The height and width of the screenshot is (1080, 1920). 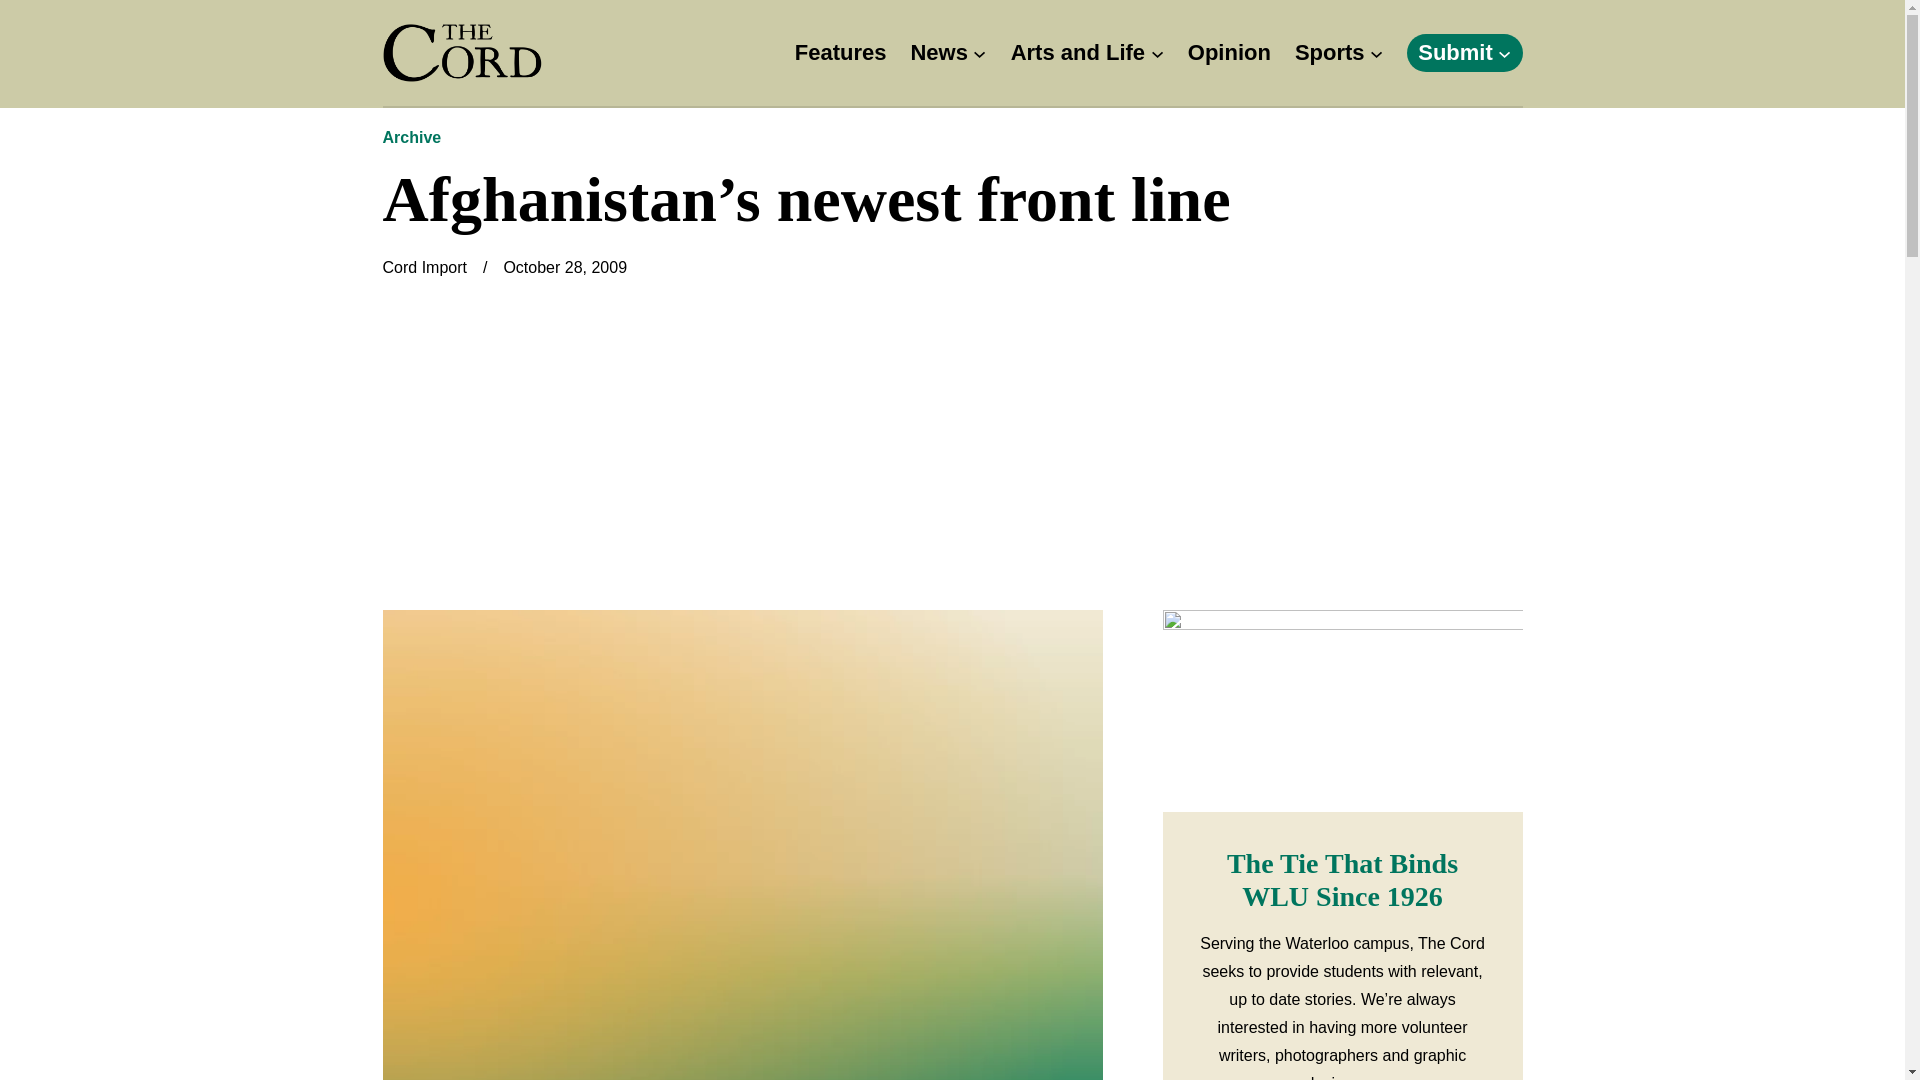 I want to click on Sports, so click(x=1330, y=53).